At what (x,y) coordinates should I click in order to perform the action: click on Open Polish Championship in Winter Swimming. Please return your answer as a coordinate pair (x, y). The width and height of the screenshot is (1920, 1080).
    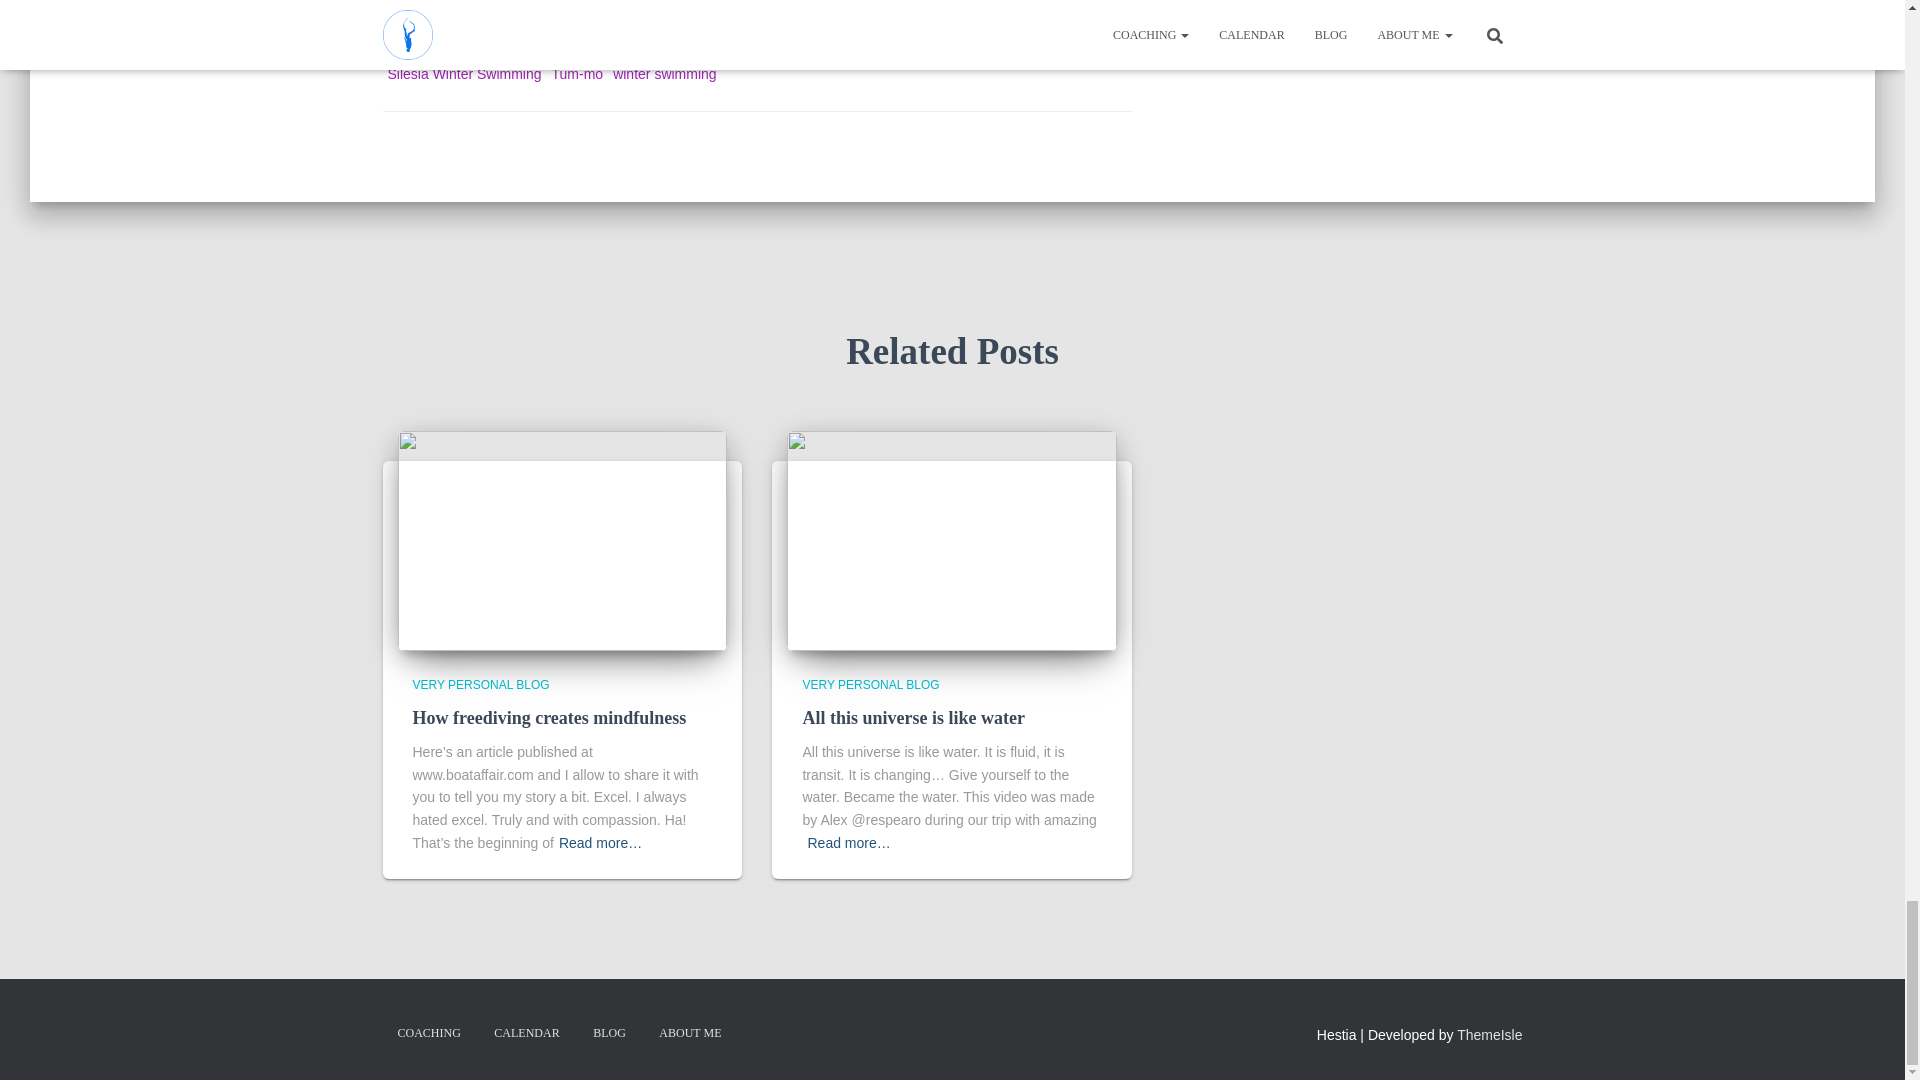
    Looking at the image, I should click on (536, 40).